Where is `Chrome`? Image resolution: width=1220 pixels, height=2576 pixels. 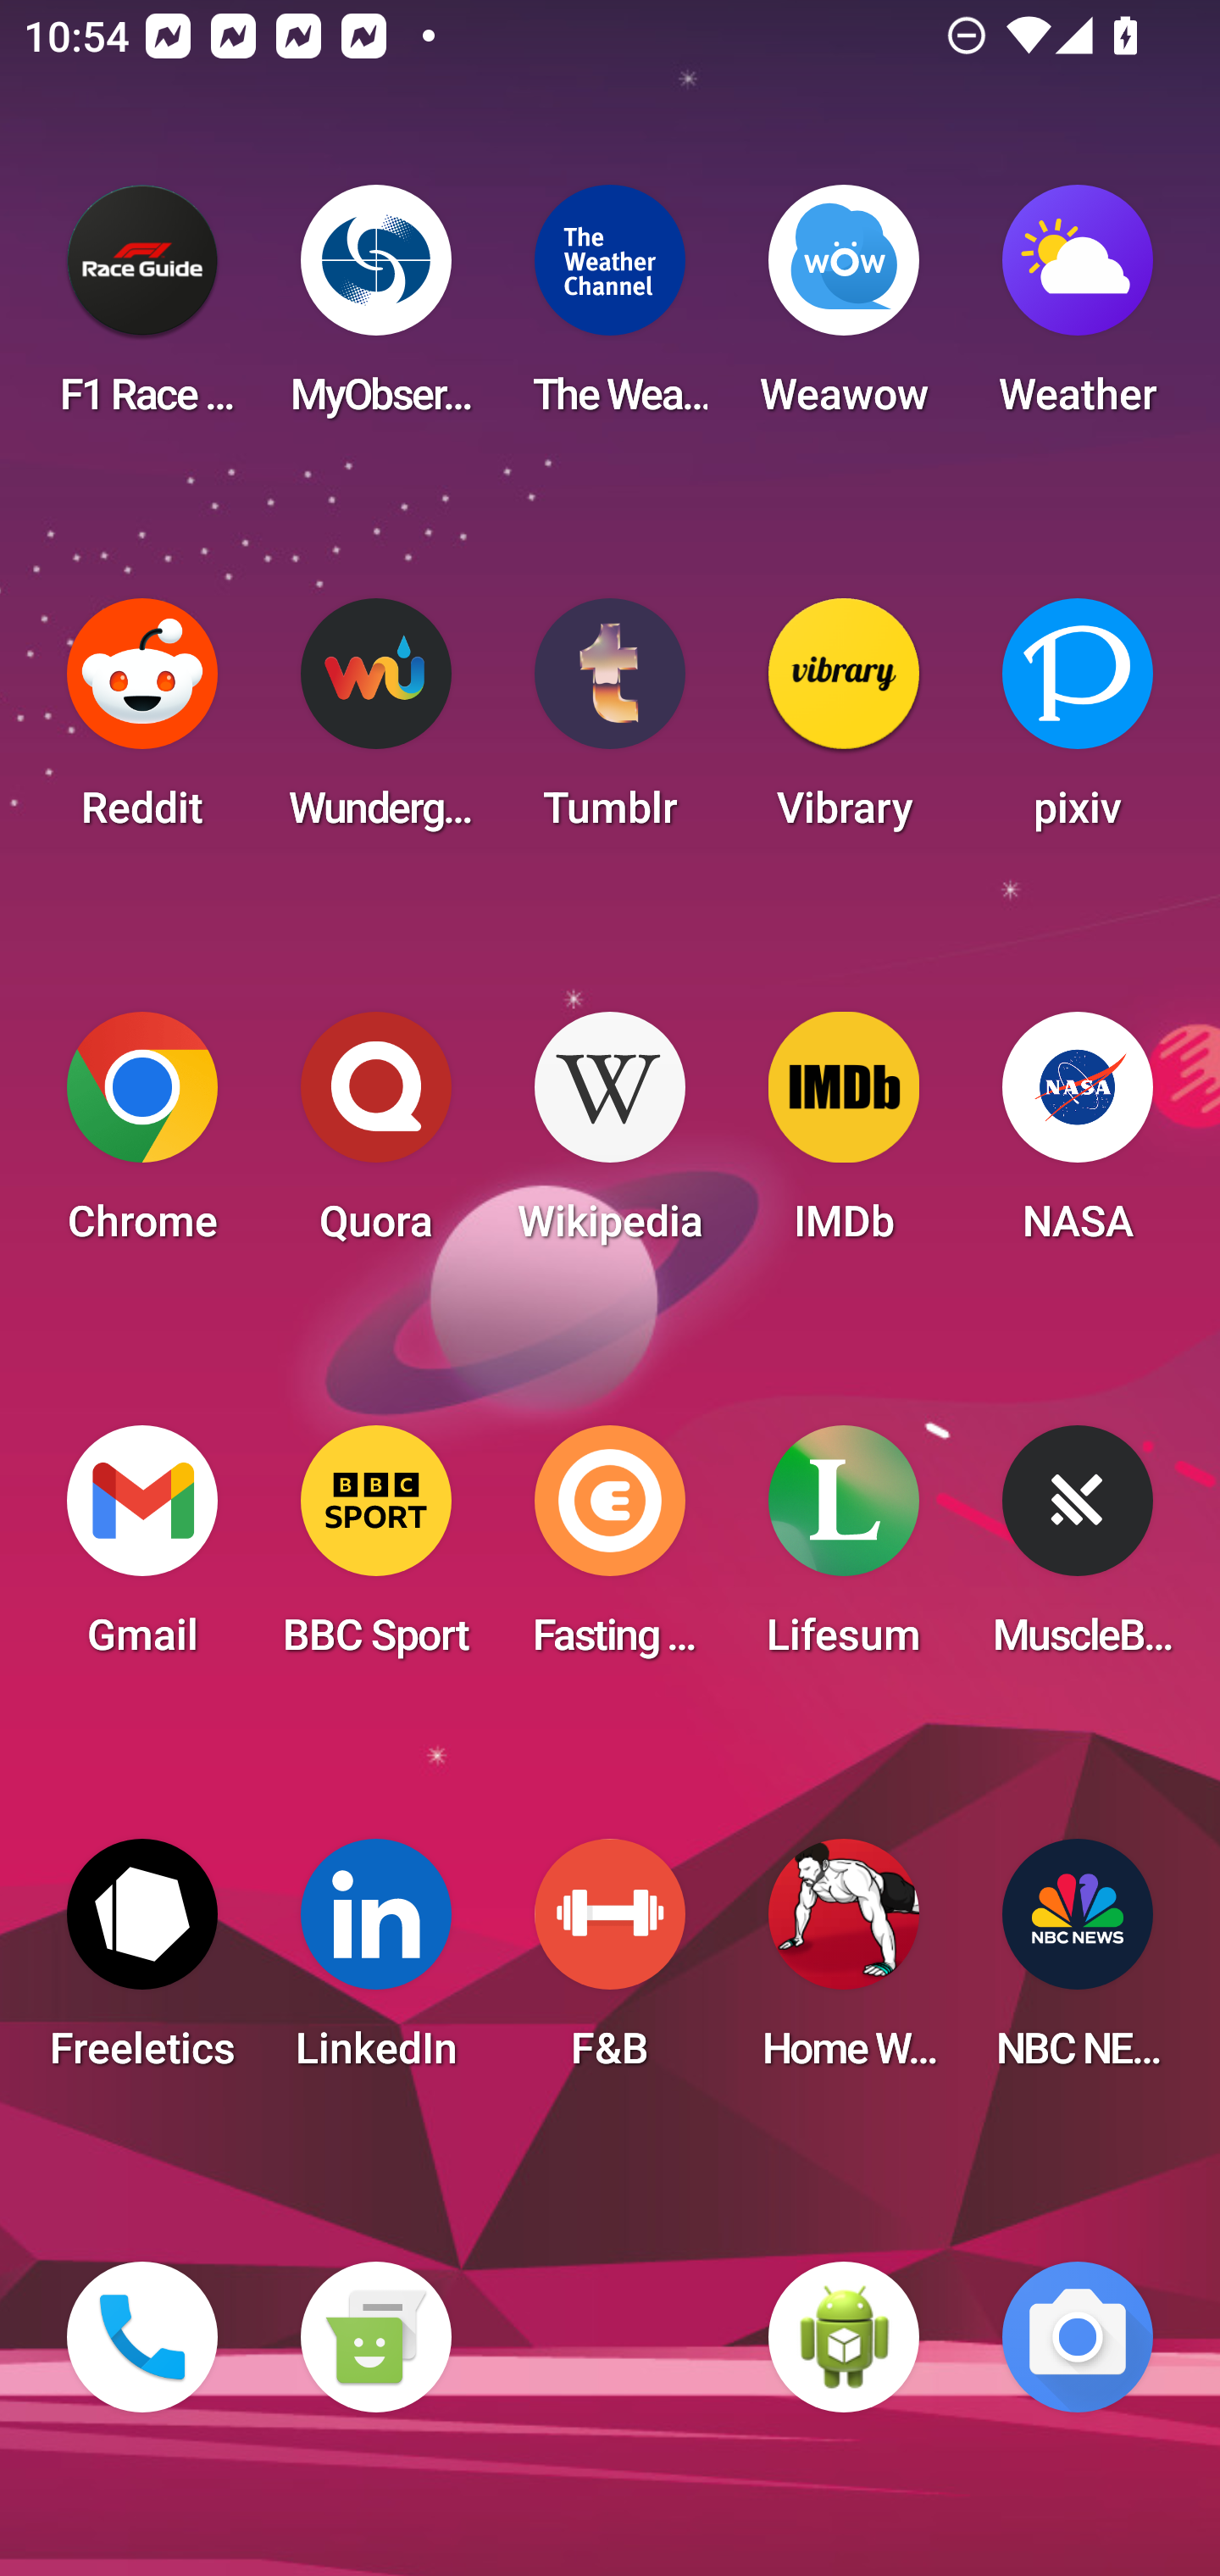
Chrome is located at coordinates (142, 1137).